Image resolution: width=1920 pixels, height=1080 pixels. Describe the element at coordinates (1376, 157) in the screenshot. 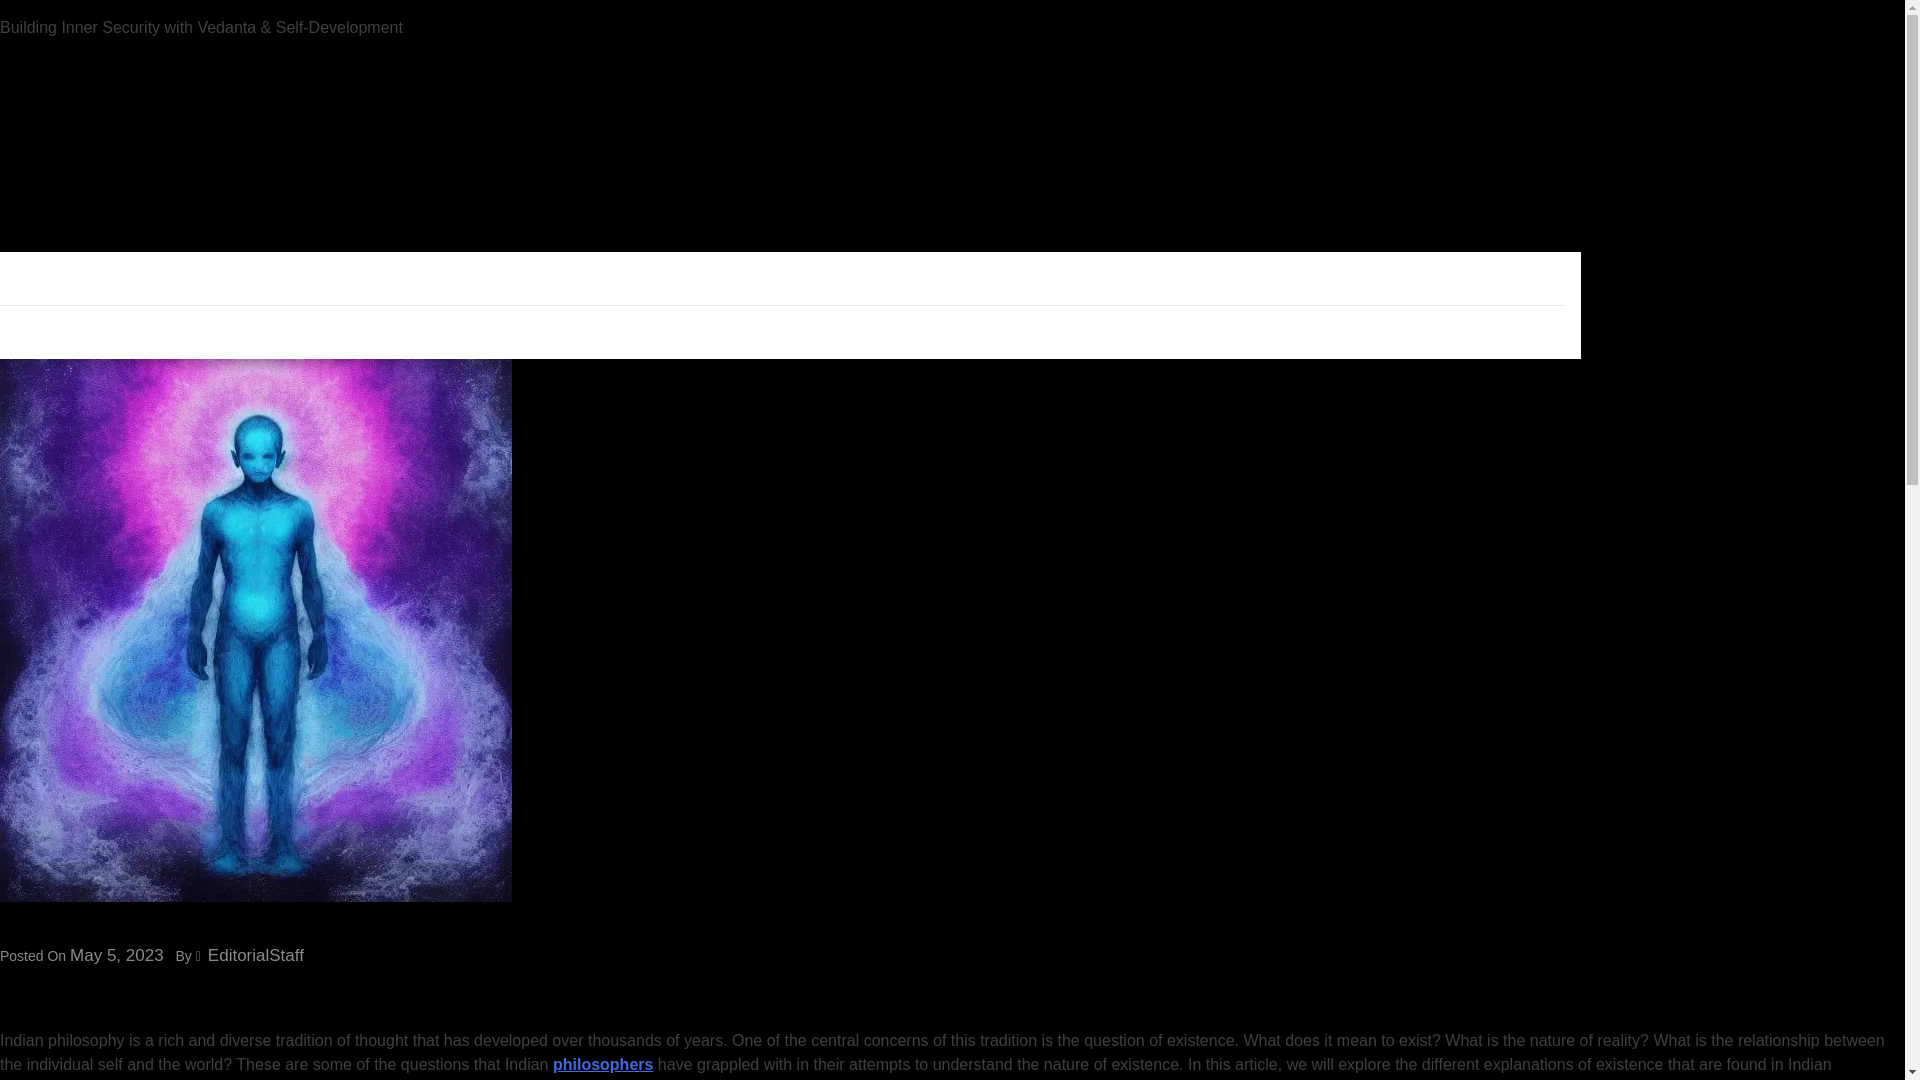

I see `ENGLISH` at that location.